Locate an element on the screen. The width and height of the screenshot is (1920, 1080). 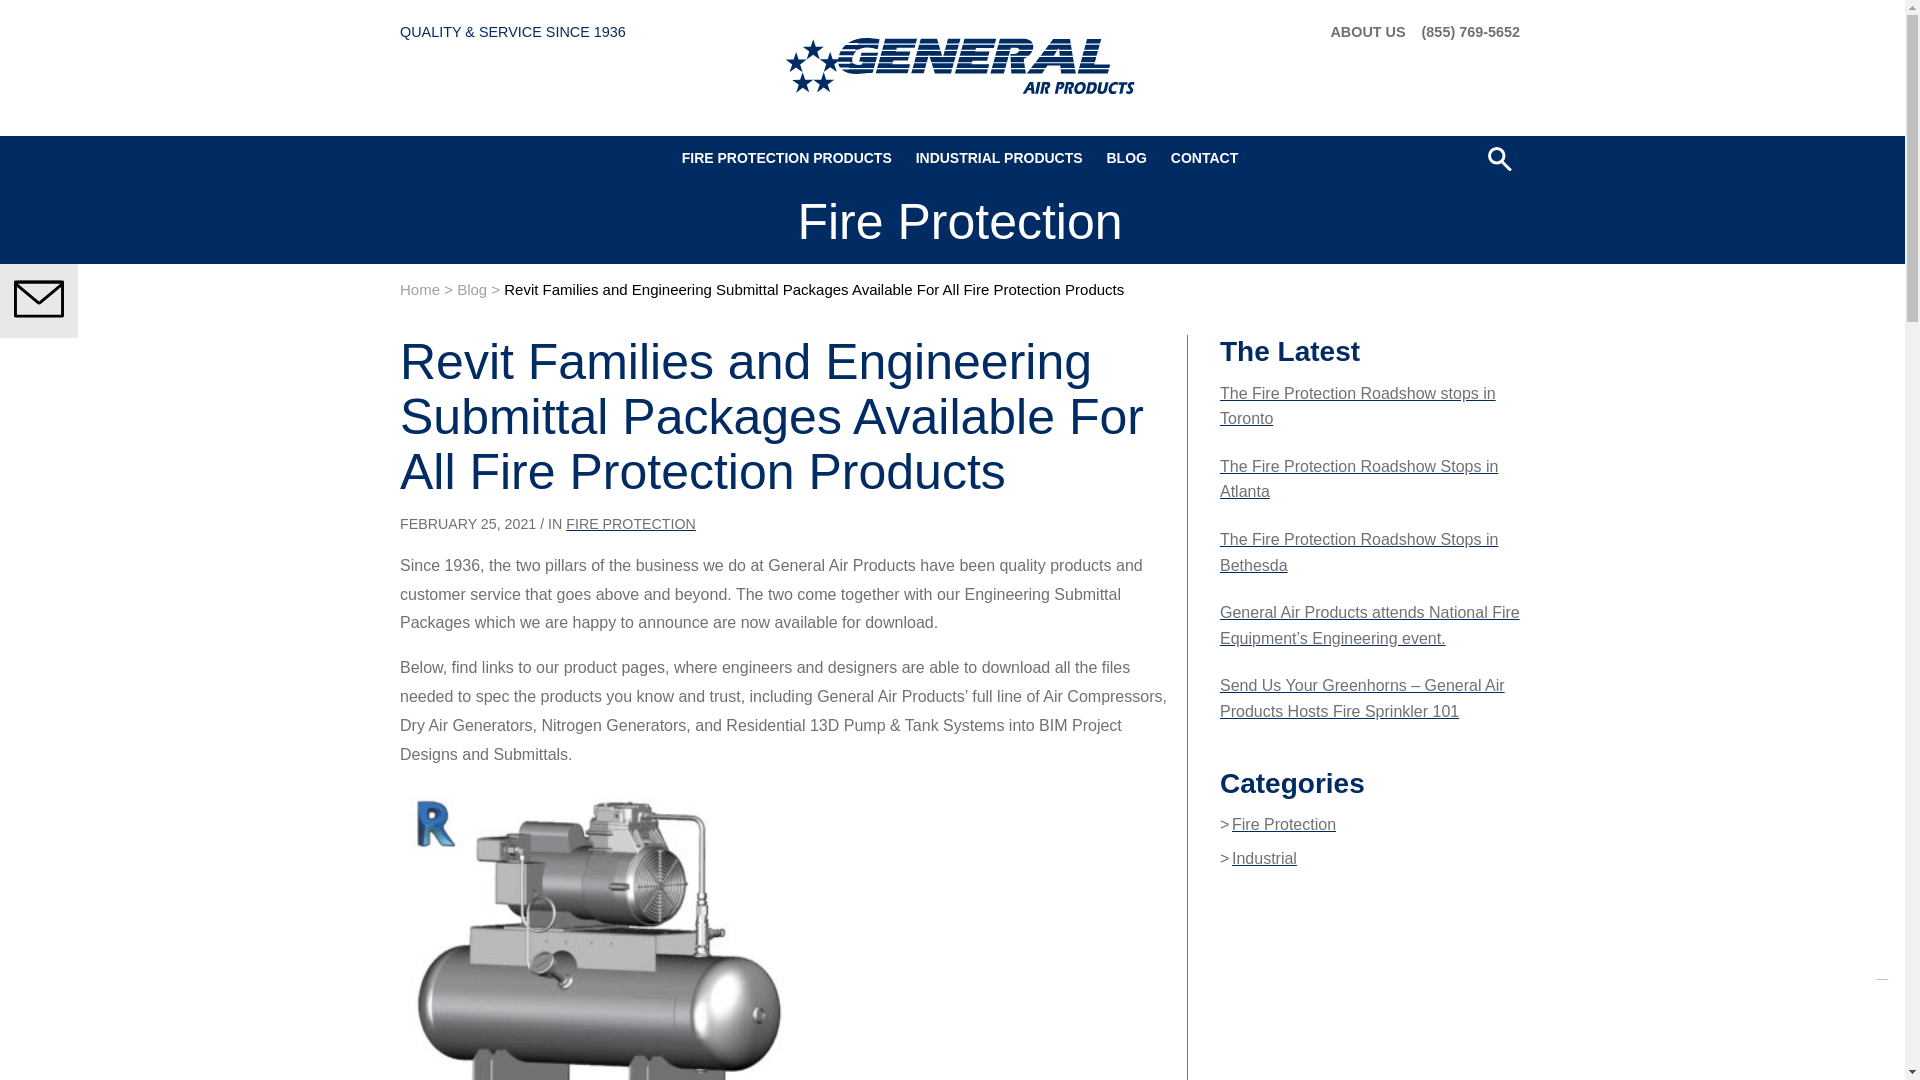
FIRE PROTECTION PRODUCTS is located at coordinates (787, 158).